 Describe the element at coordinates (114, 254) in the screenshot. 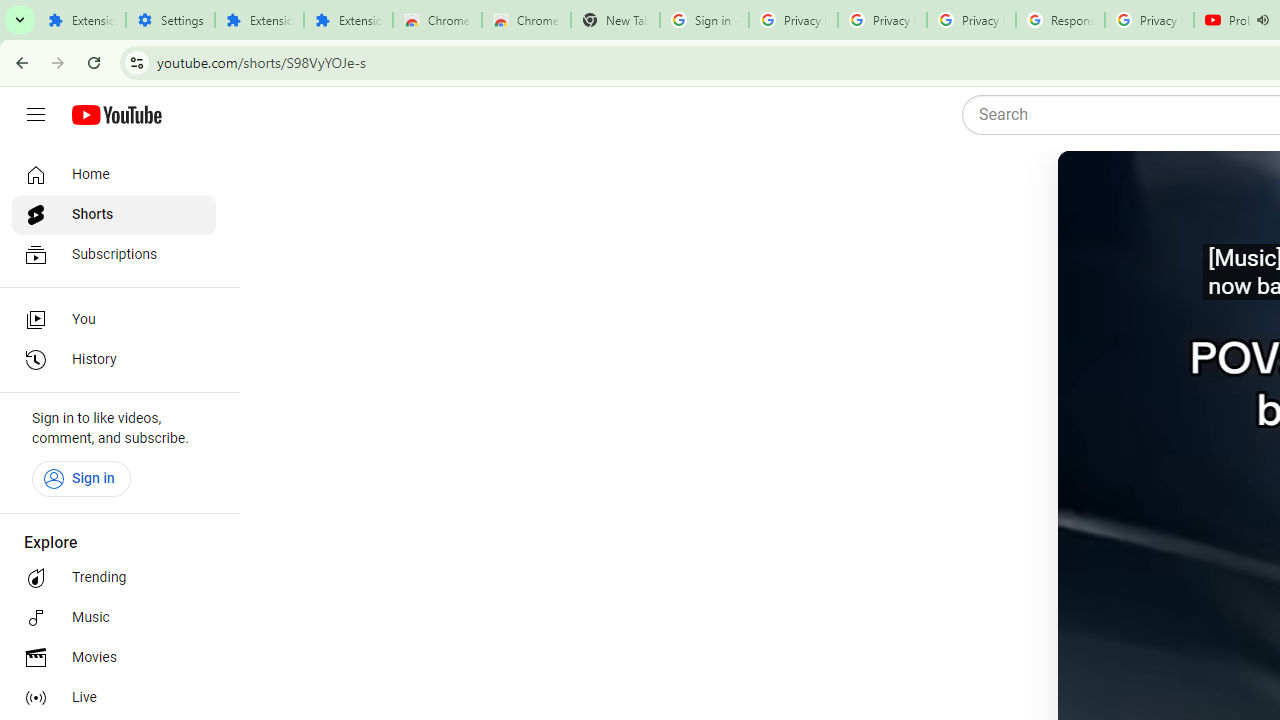

I see `Subscriptions` at that location.